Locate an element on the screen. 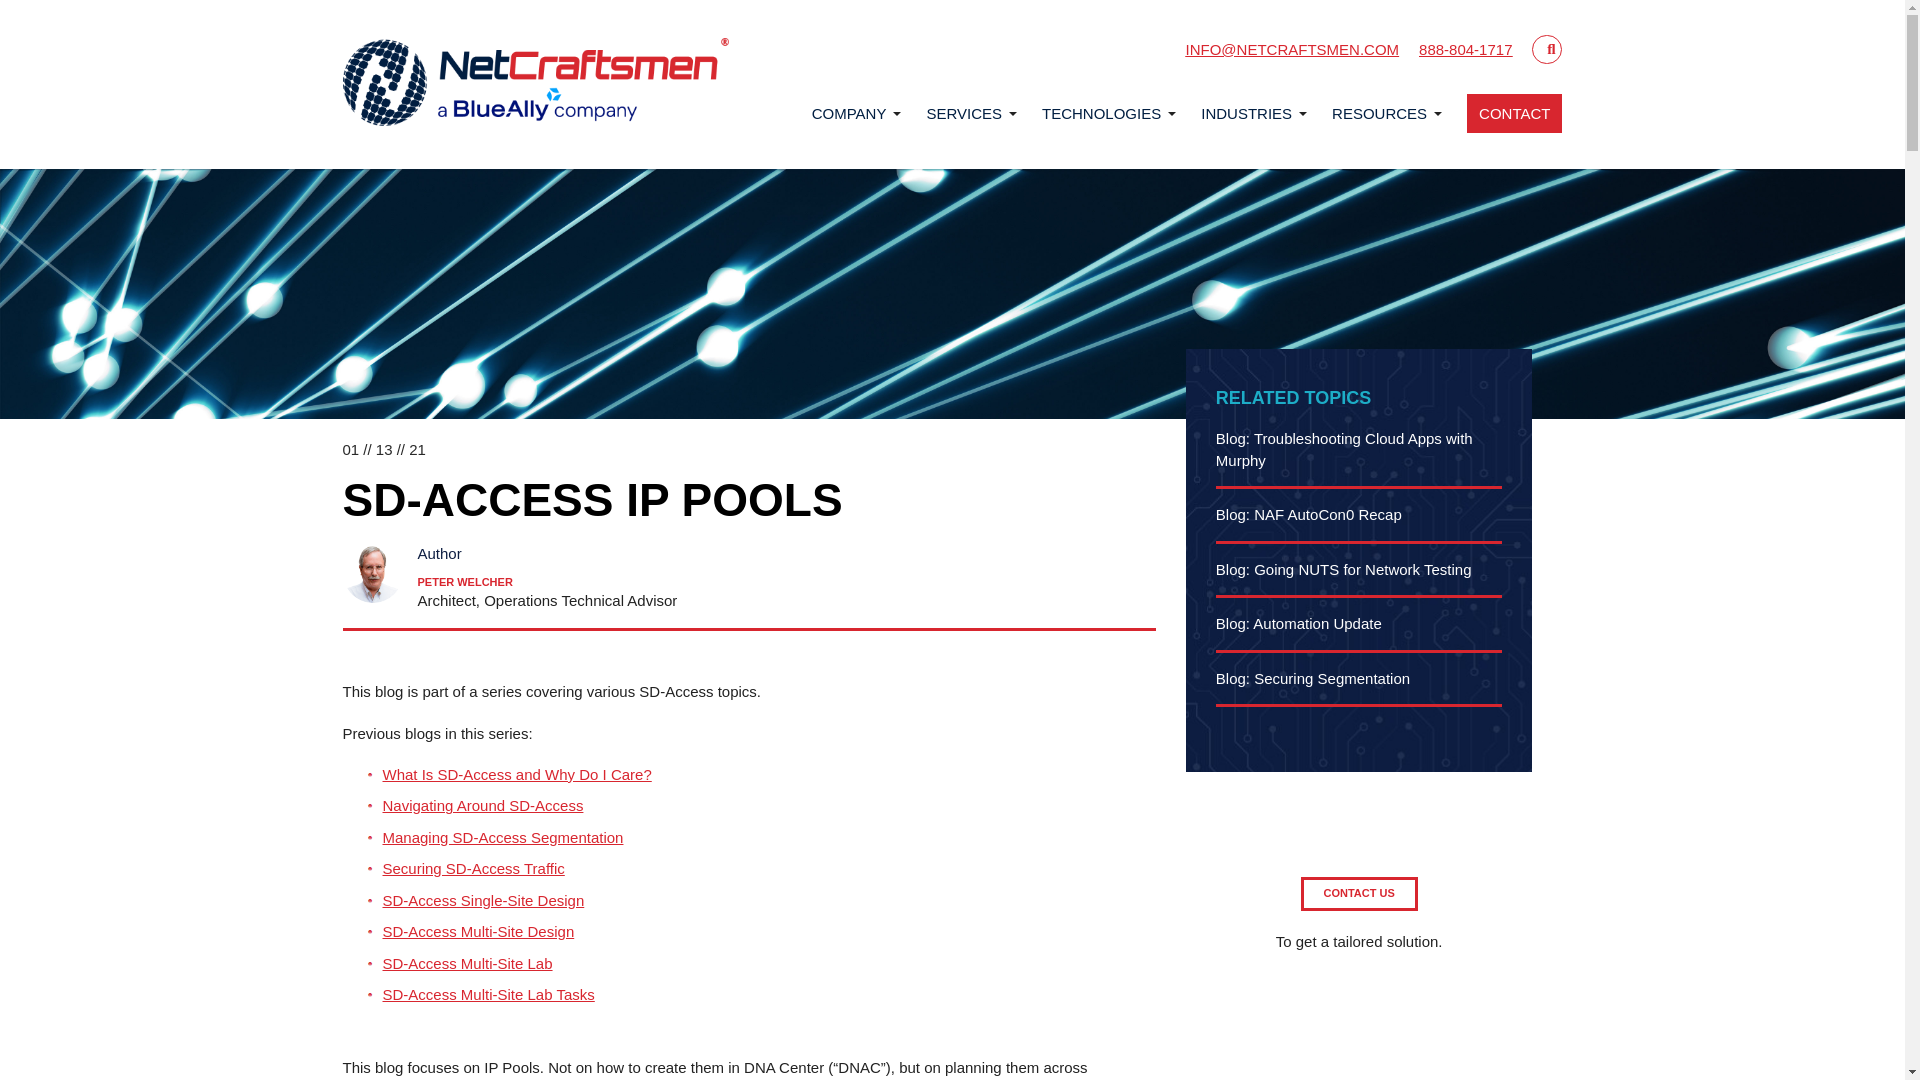  COMPANY is located at coordinates (850, 112).